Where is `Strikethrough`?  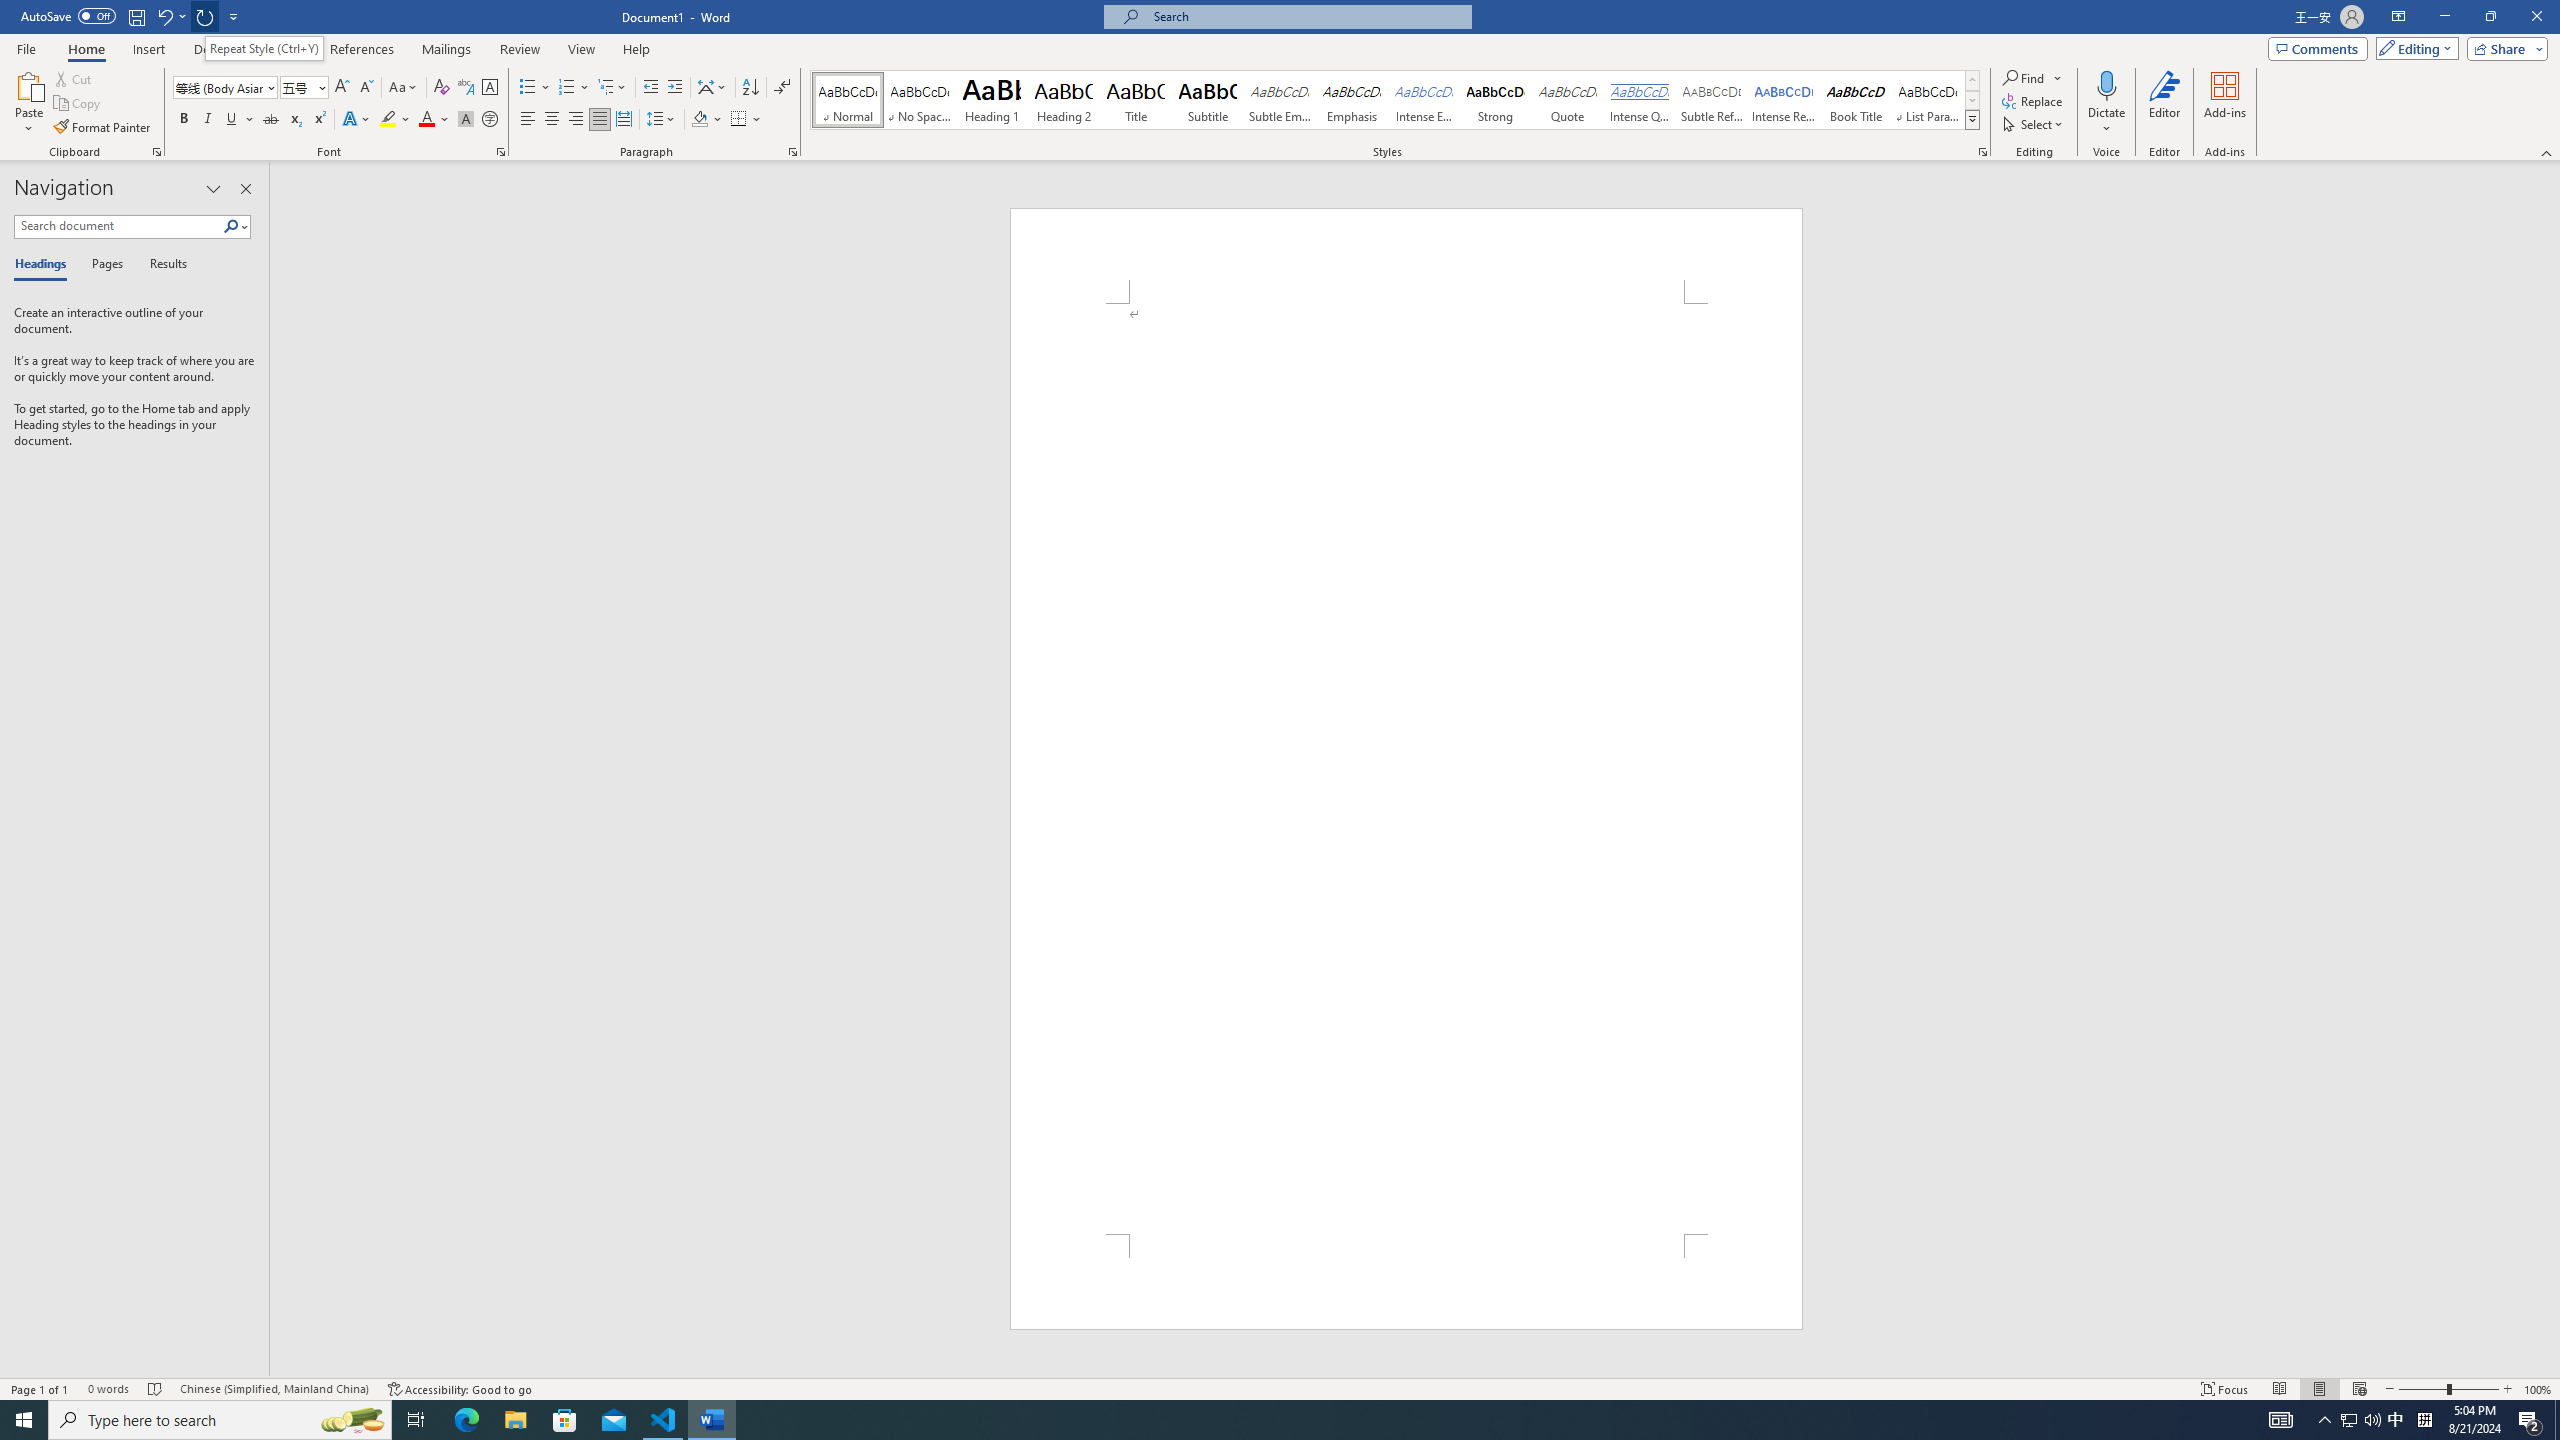
Strikethrough is located at coordinates (271, 120).